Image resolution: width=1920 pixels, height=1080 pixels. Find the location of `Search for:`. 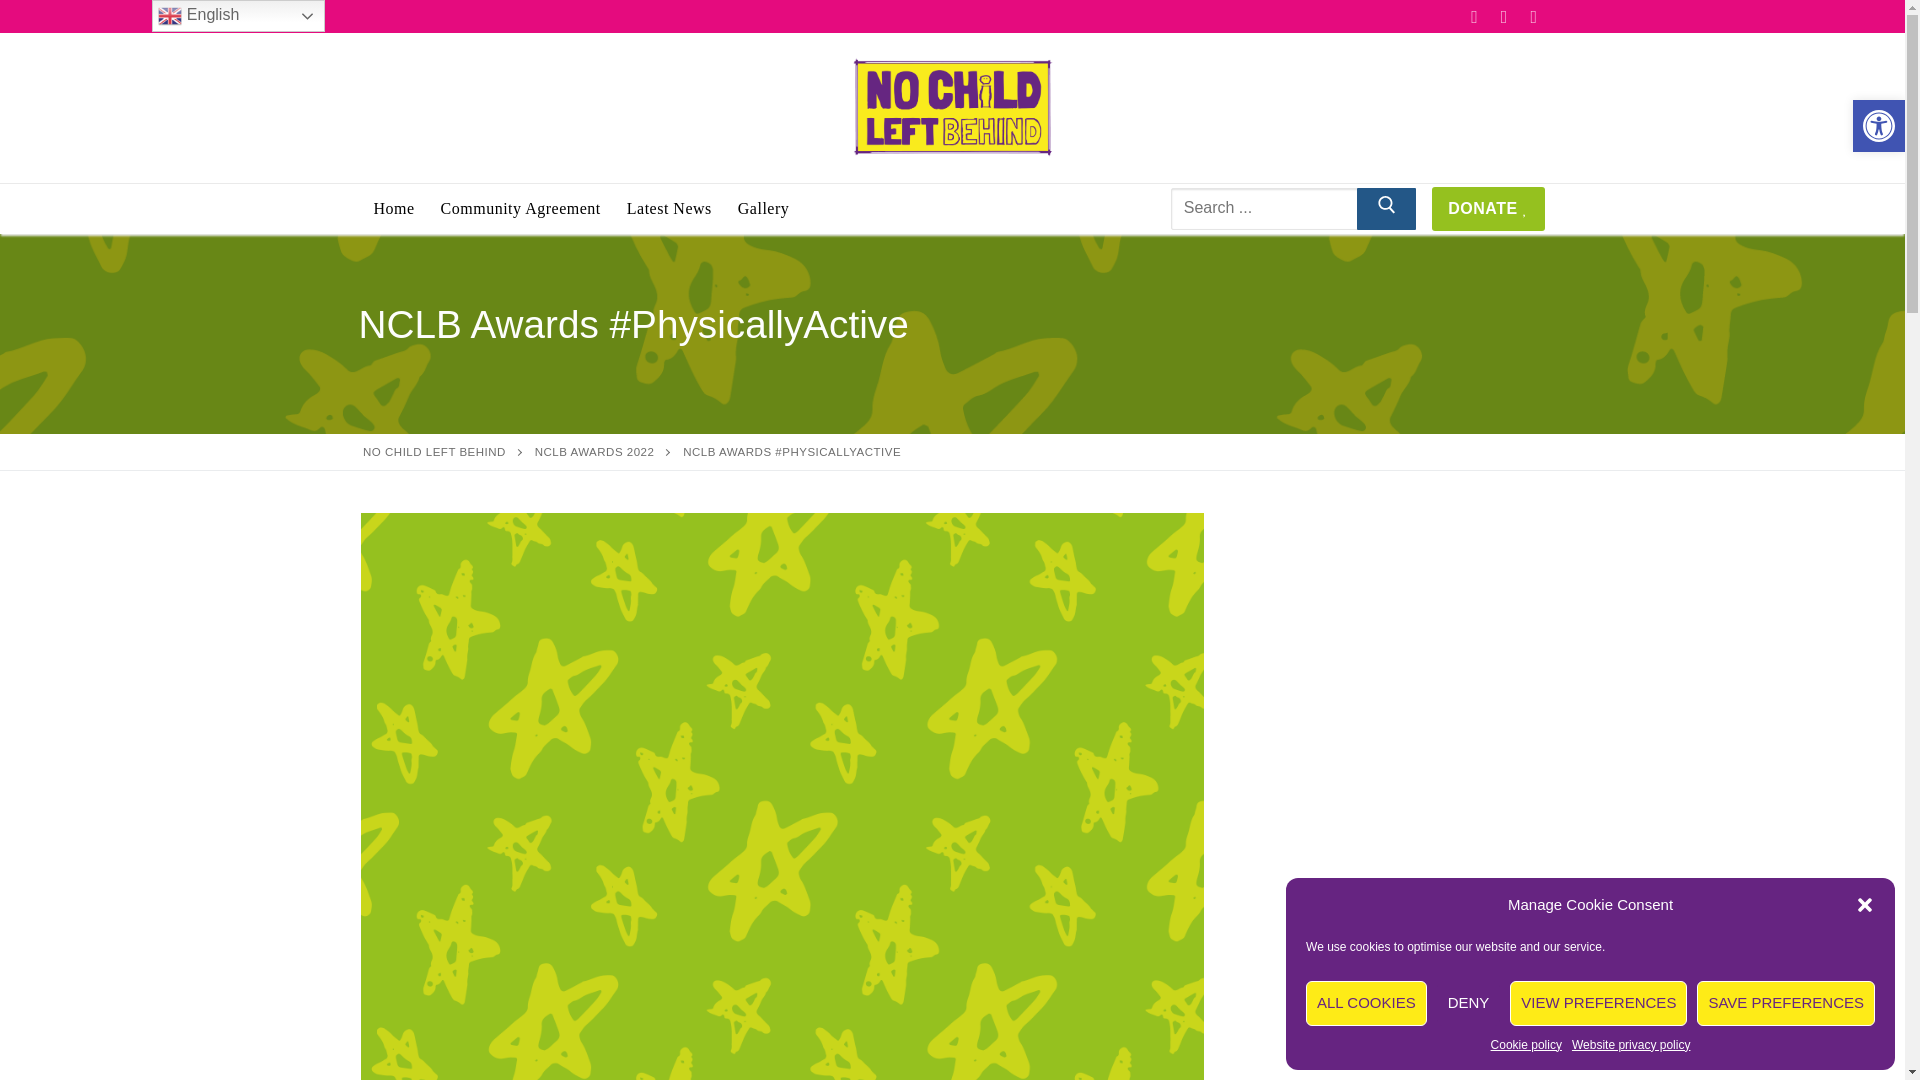

Search for: is located at coordinates (1283, 208).